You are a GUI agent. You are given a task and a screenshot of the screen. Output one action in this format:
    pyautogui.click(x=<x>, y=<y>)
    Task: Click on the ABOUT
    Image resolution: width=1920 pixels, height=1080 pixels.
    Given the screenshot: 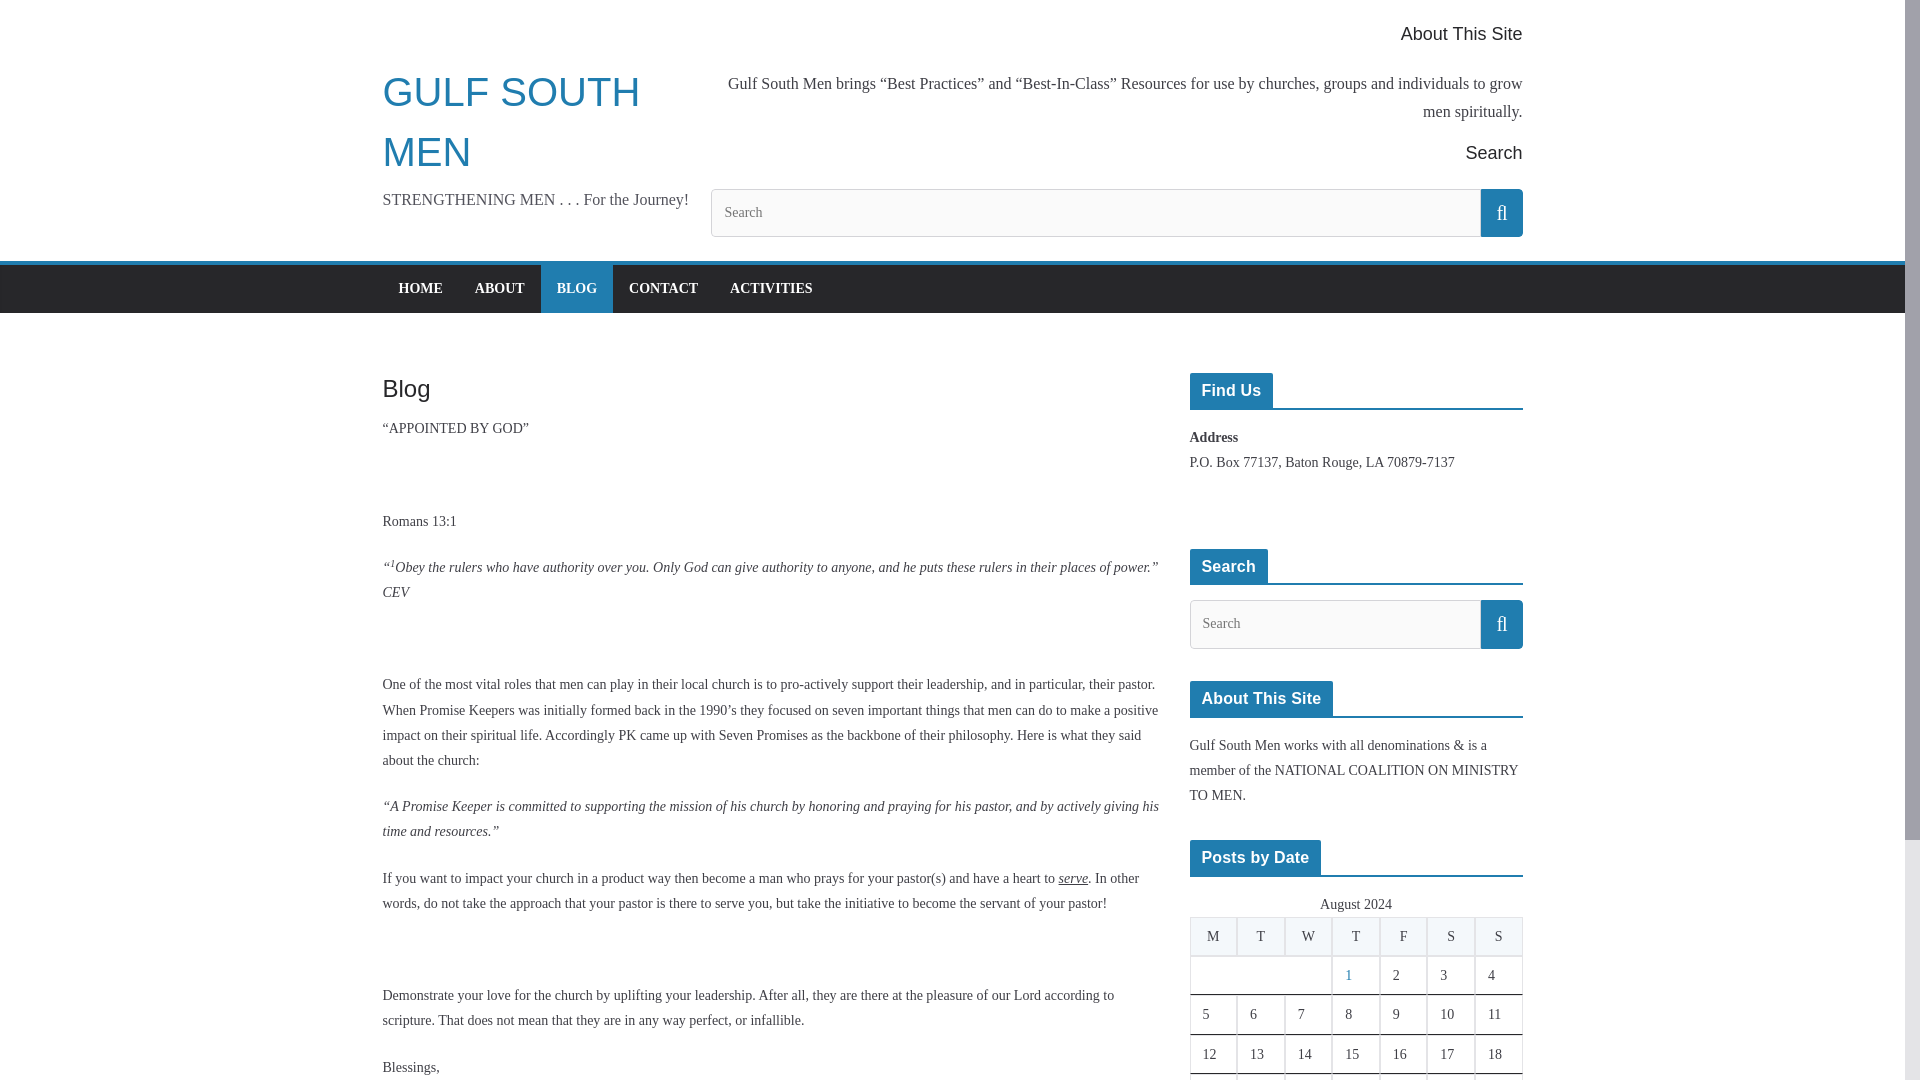 What is the action you would take?
    pyautogui.click(x=499, y=289)
    